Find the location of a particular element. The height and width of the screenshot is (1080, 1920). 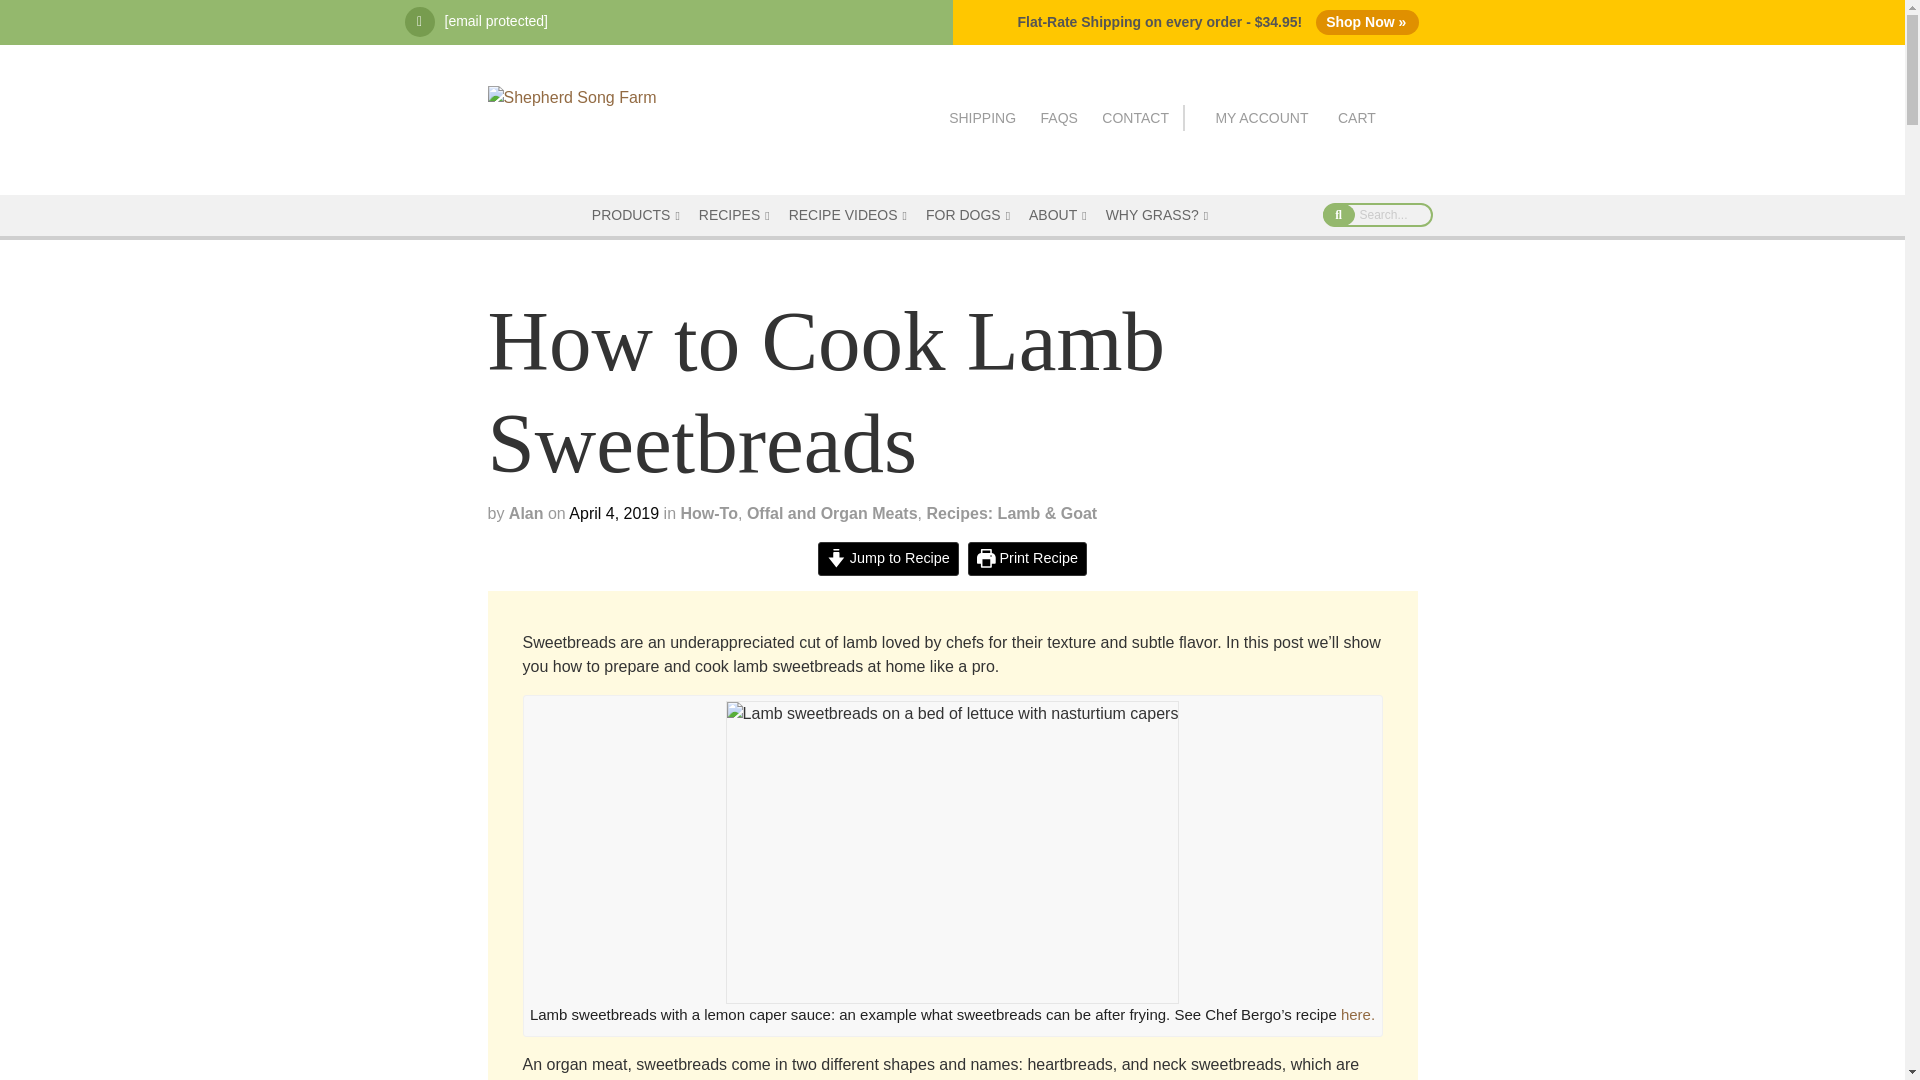

Shepherd Song Farm is located at coordinates (572, 96).